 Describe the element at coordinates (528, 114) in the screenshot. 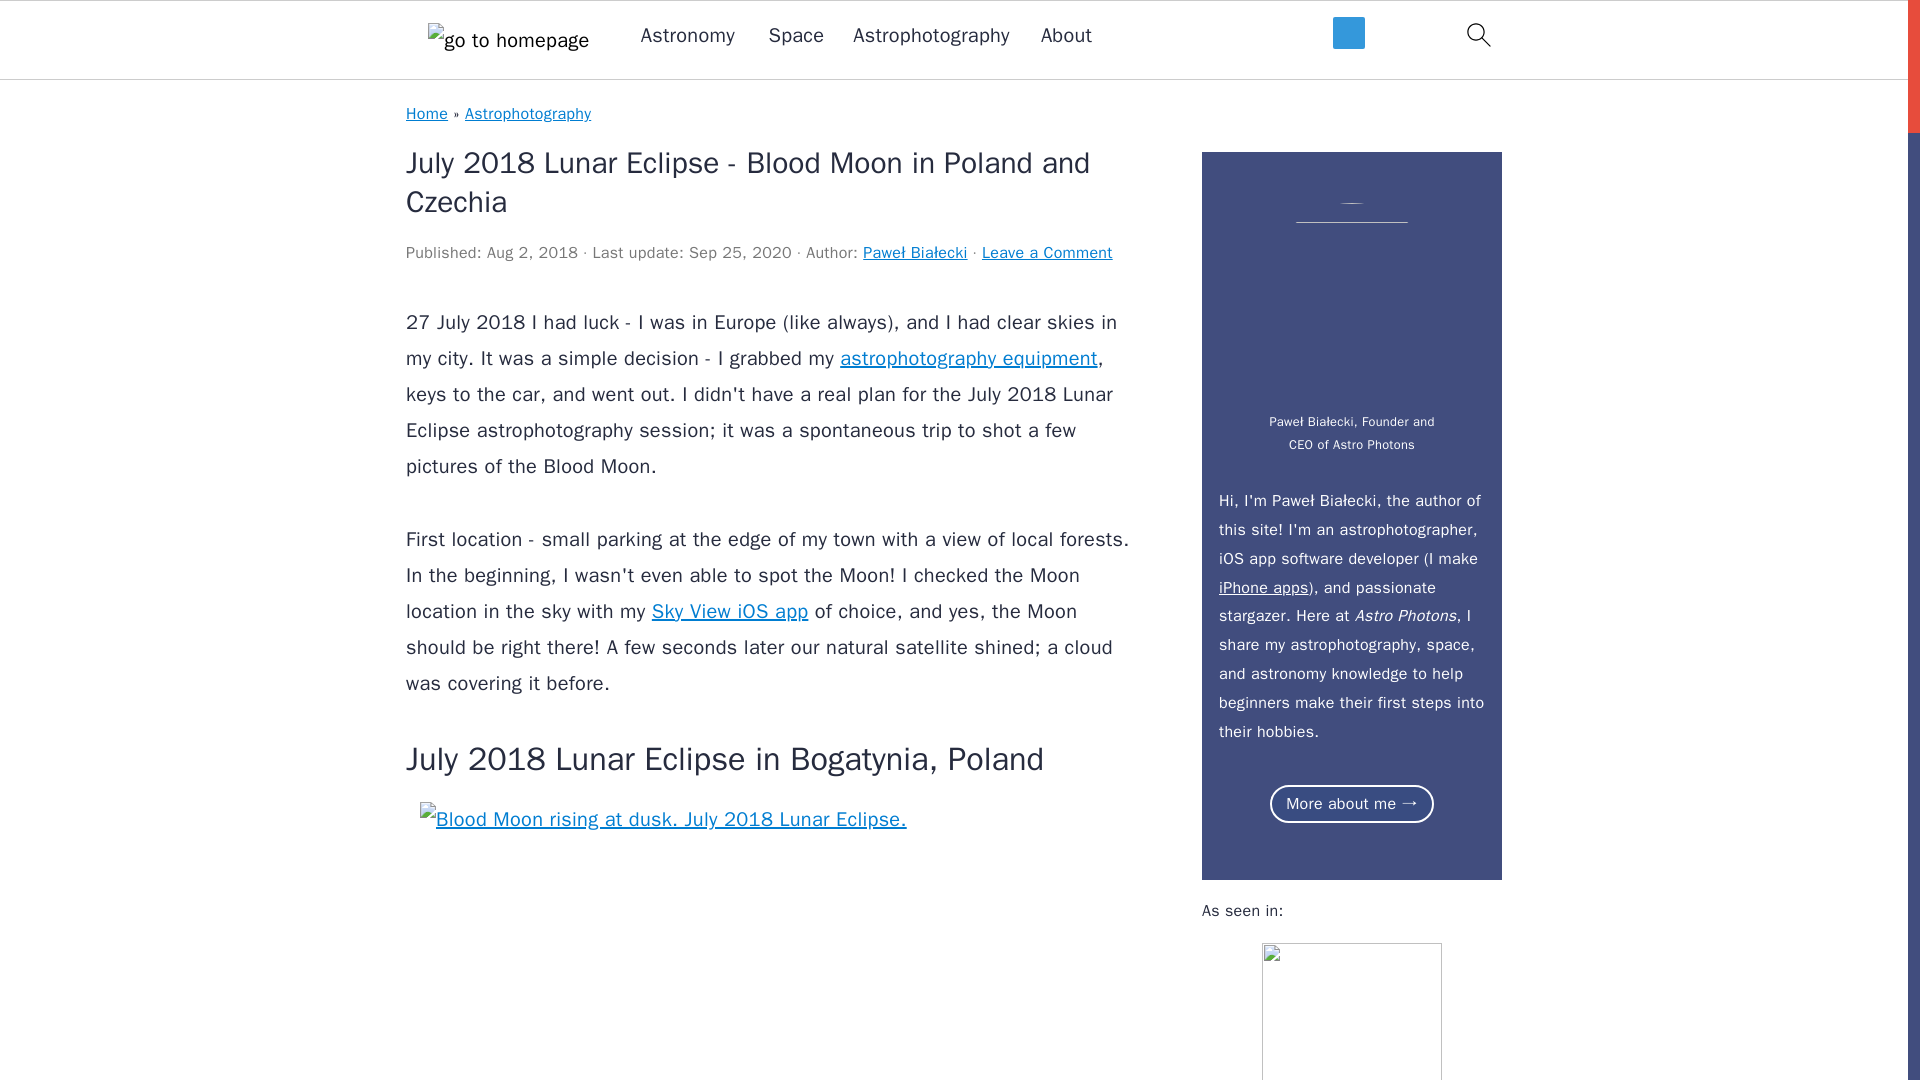

I see `Astrophotography` at that location.